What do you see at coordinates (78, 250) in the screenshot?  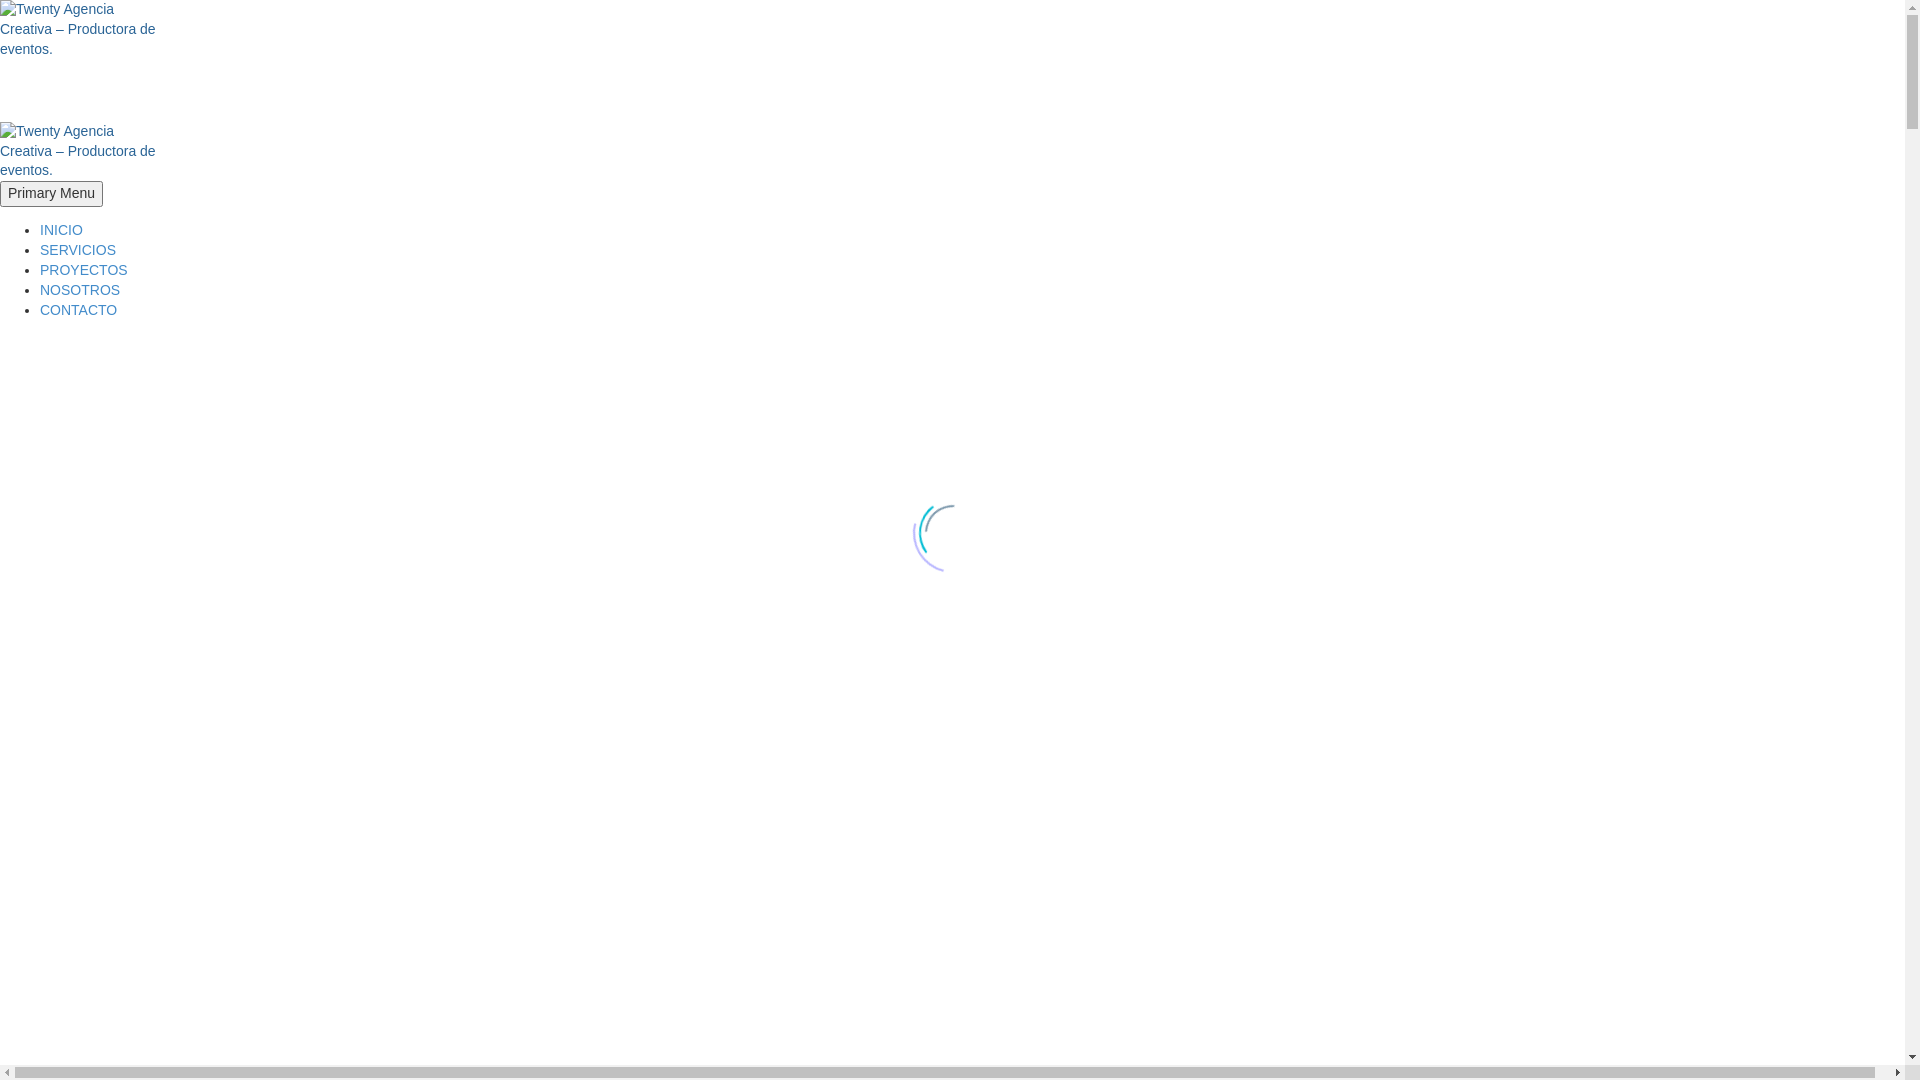 I see `SERVICIOS` at bounding box center [78, 250].